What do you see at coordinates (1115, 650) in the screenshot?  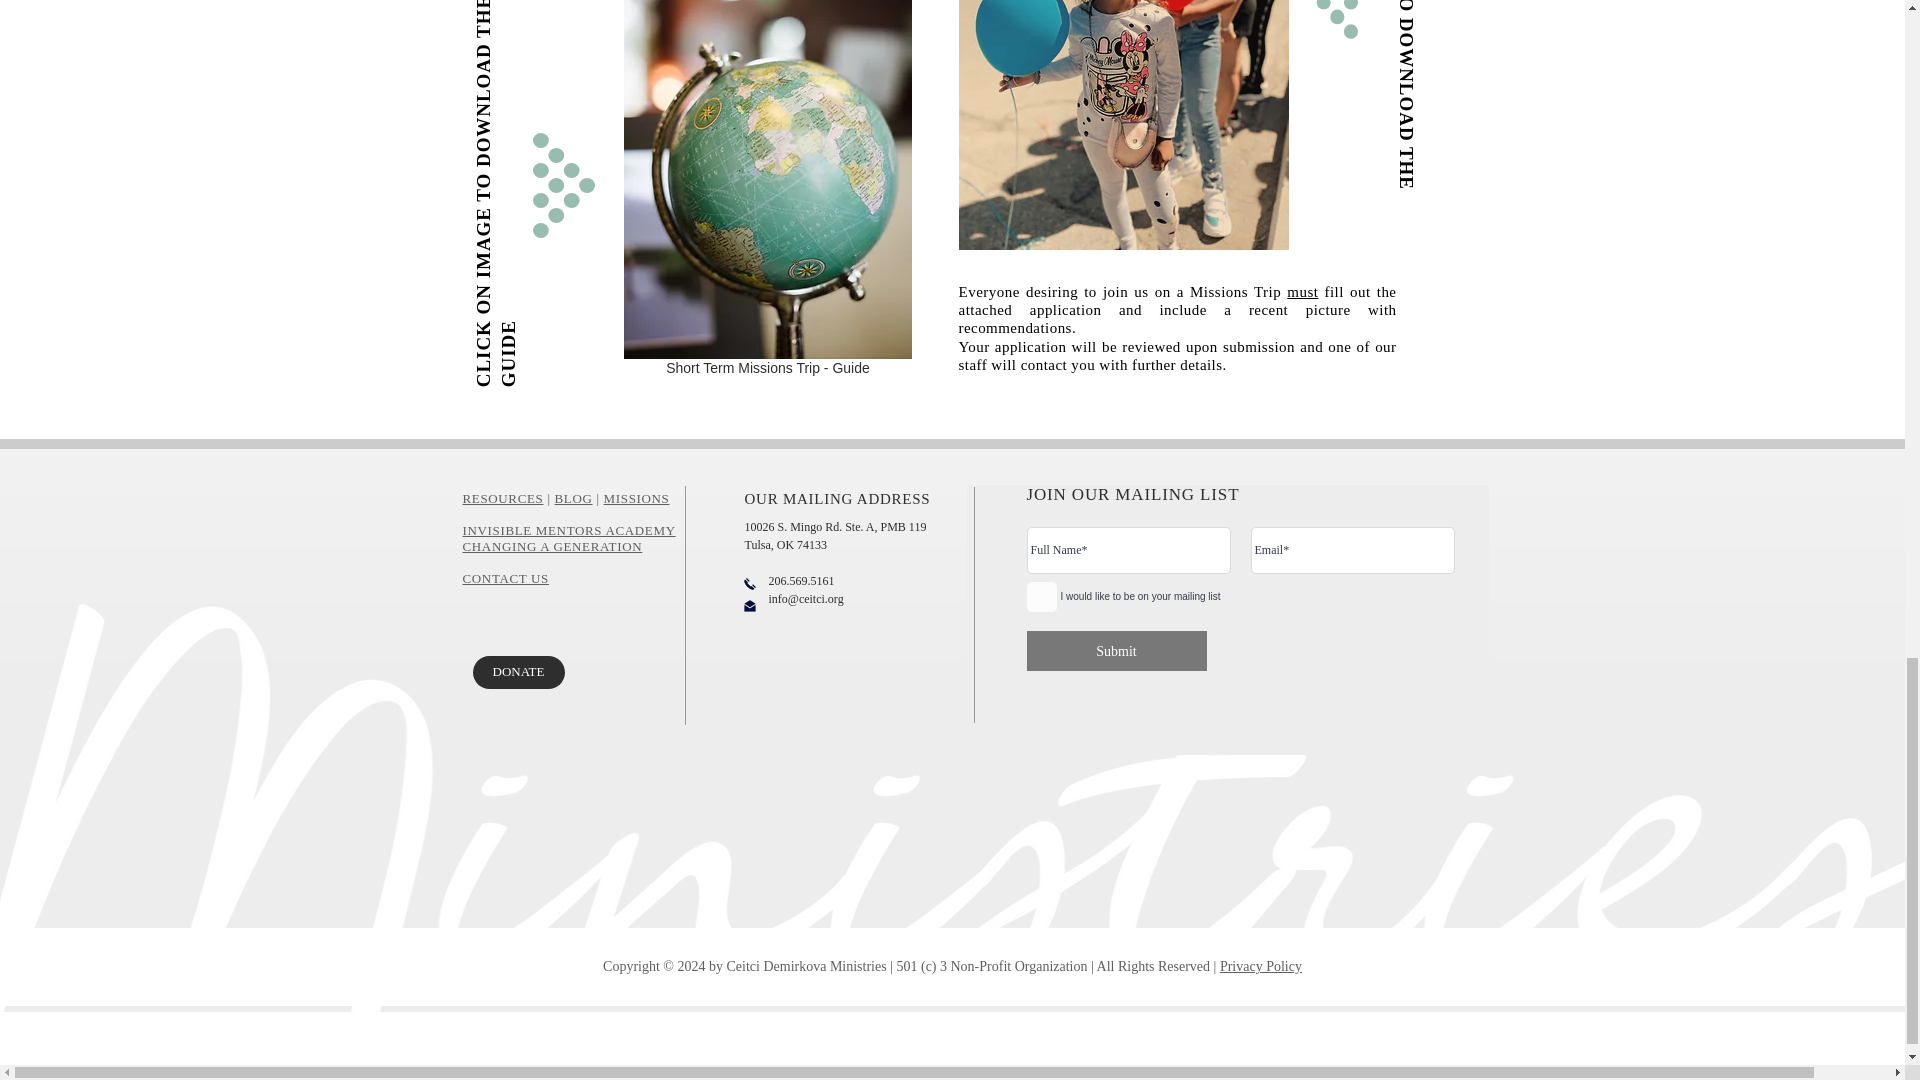 I see `Submit` at bounding box center [1115, 650].